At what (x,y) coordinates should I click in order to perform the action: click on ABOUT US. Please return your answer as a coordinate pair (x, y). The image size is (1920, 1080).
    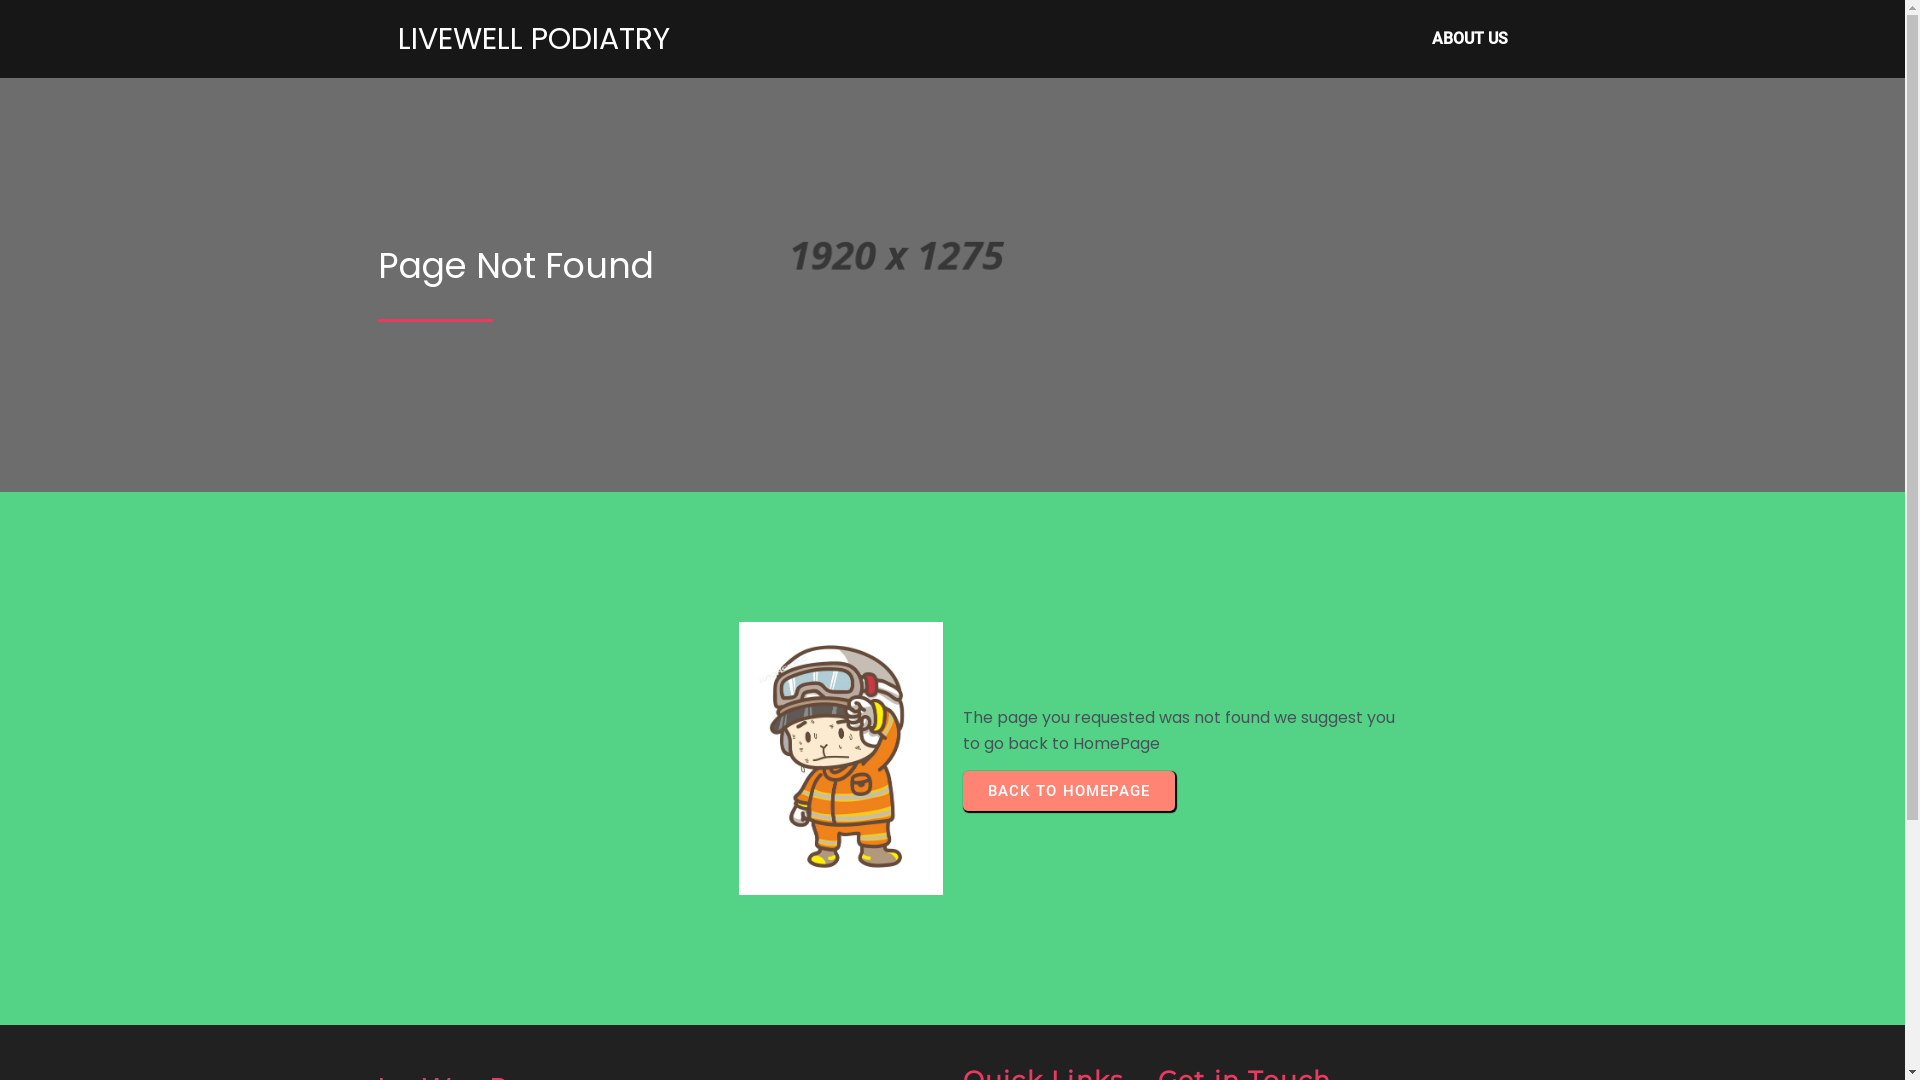
    Looking at the image, I should click on (1470, 39).